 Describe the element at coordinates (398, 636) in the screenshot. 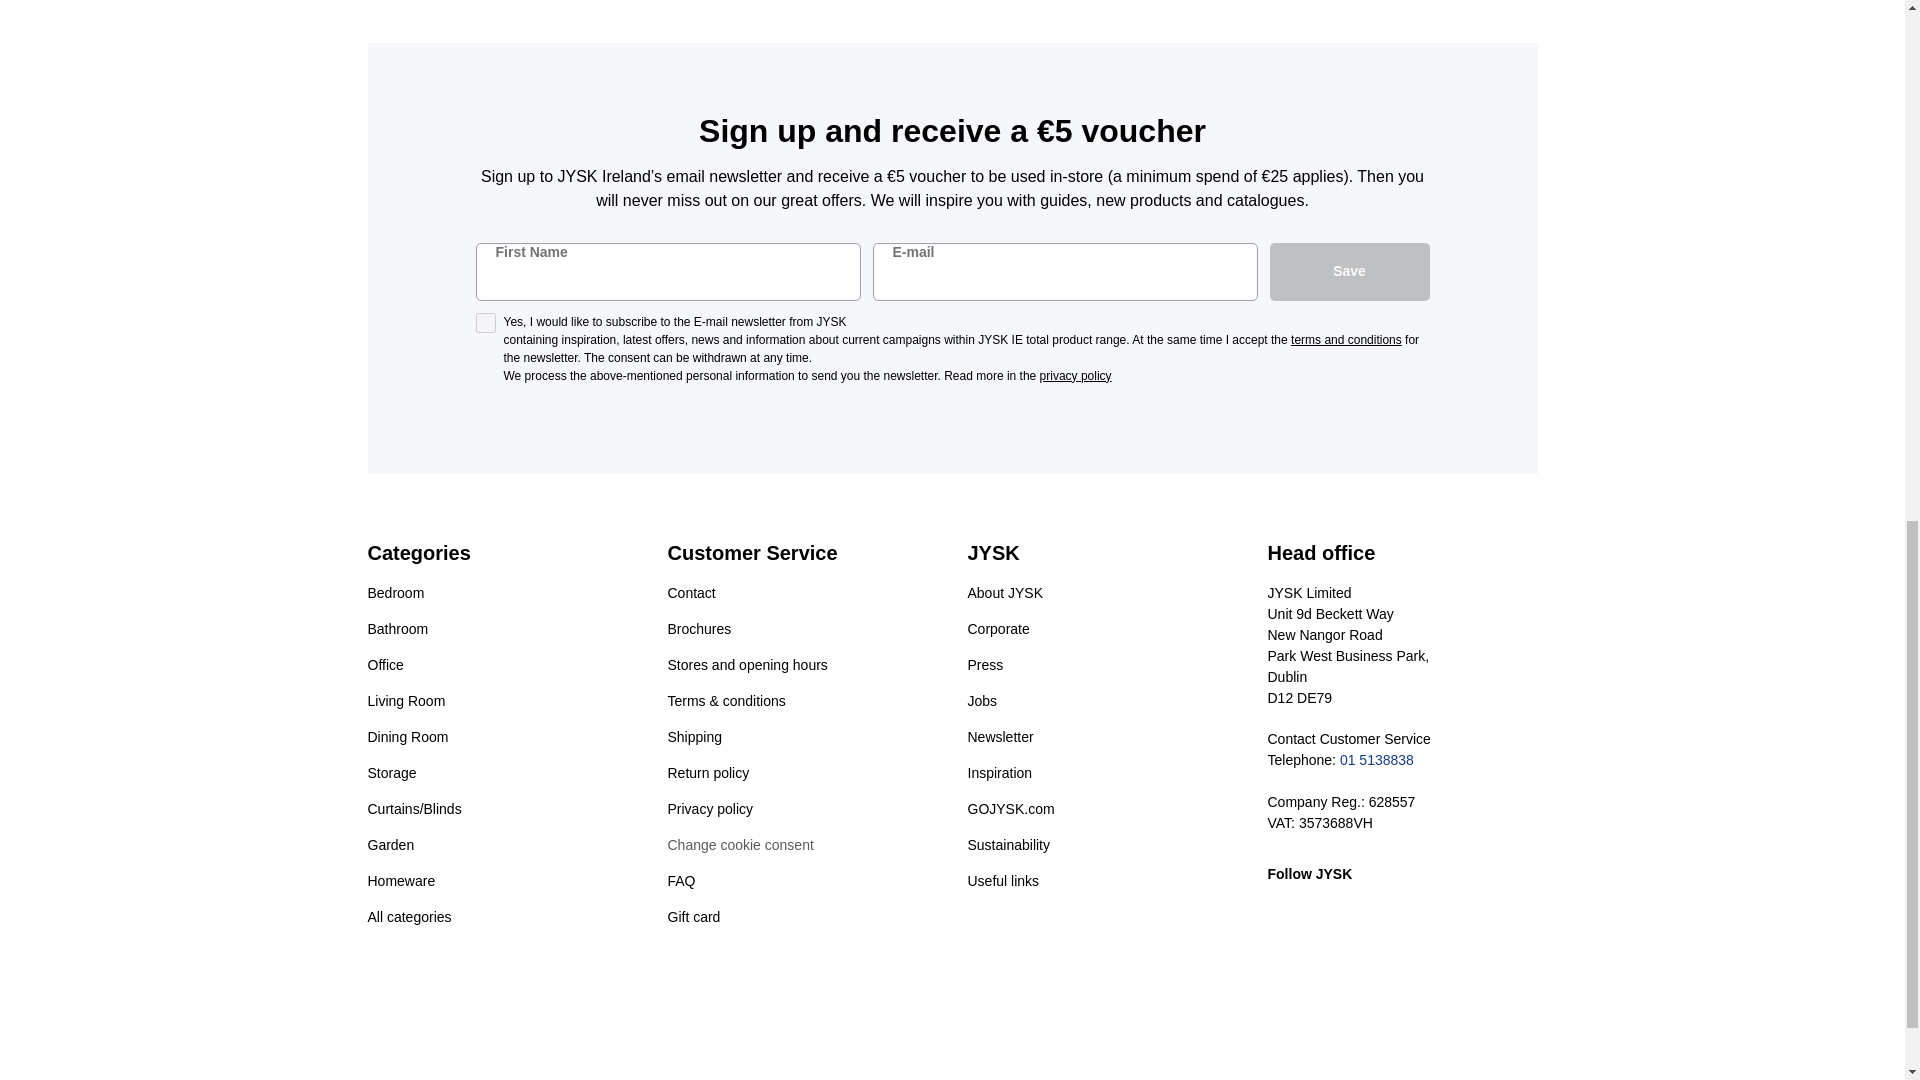

I see `Bathroom` at that location.